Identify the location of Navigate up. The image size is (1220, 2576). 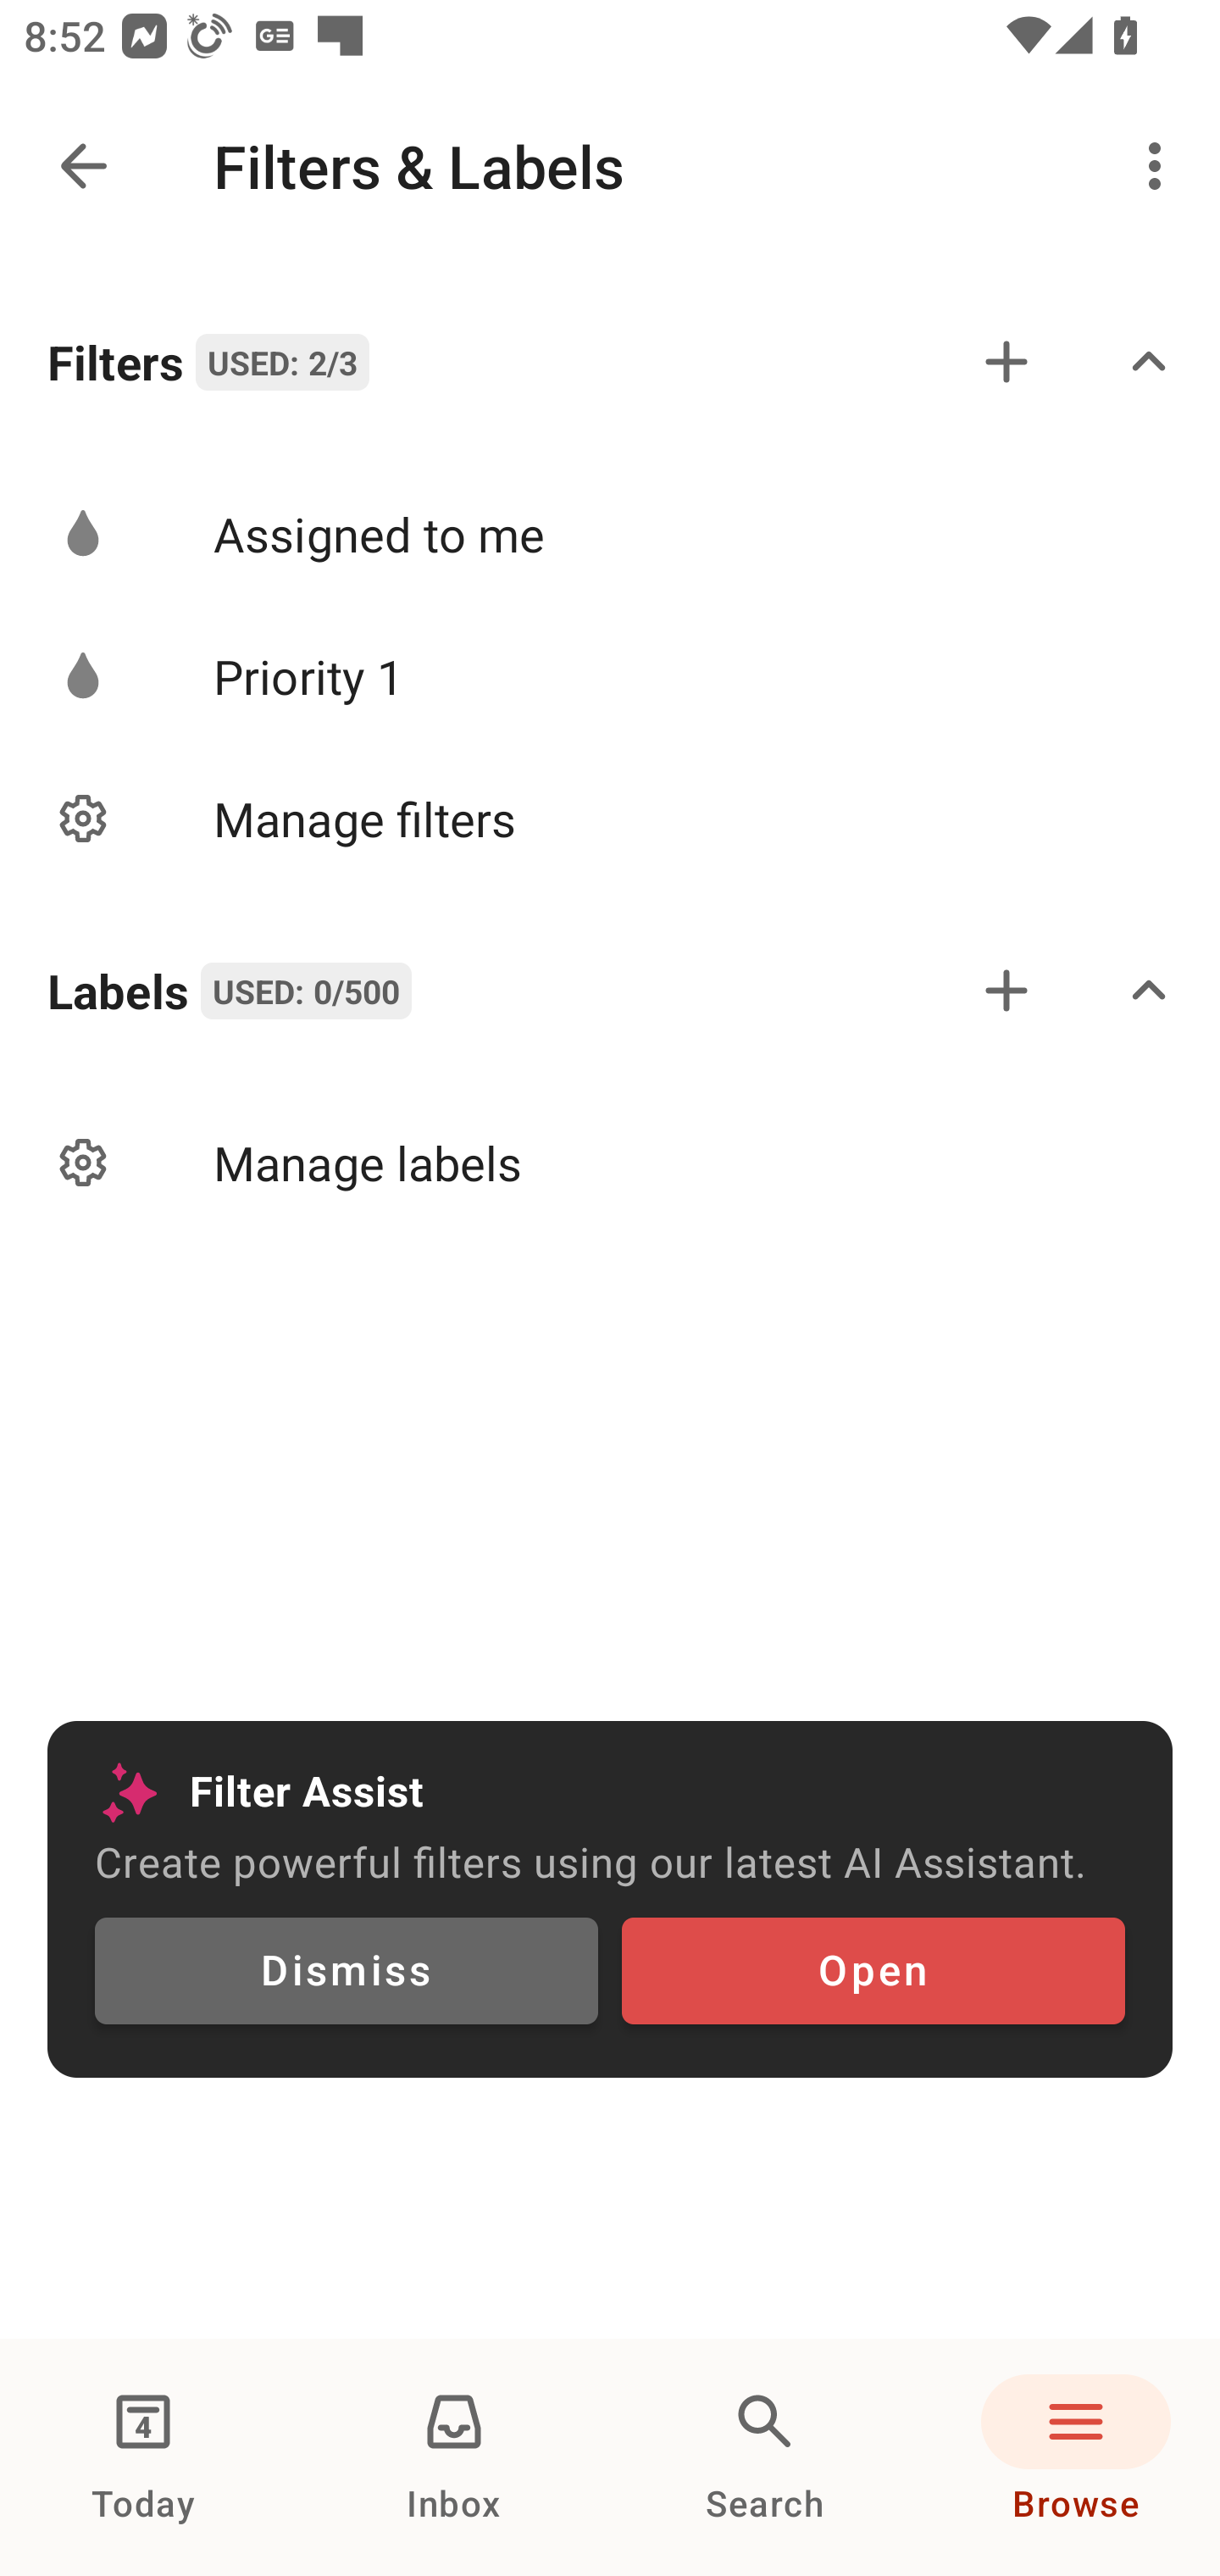
(83, 166).